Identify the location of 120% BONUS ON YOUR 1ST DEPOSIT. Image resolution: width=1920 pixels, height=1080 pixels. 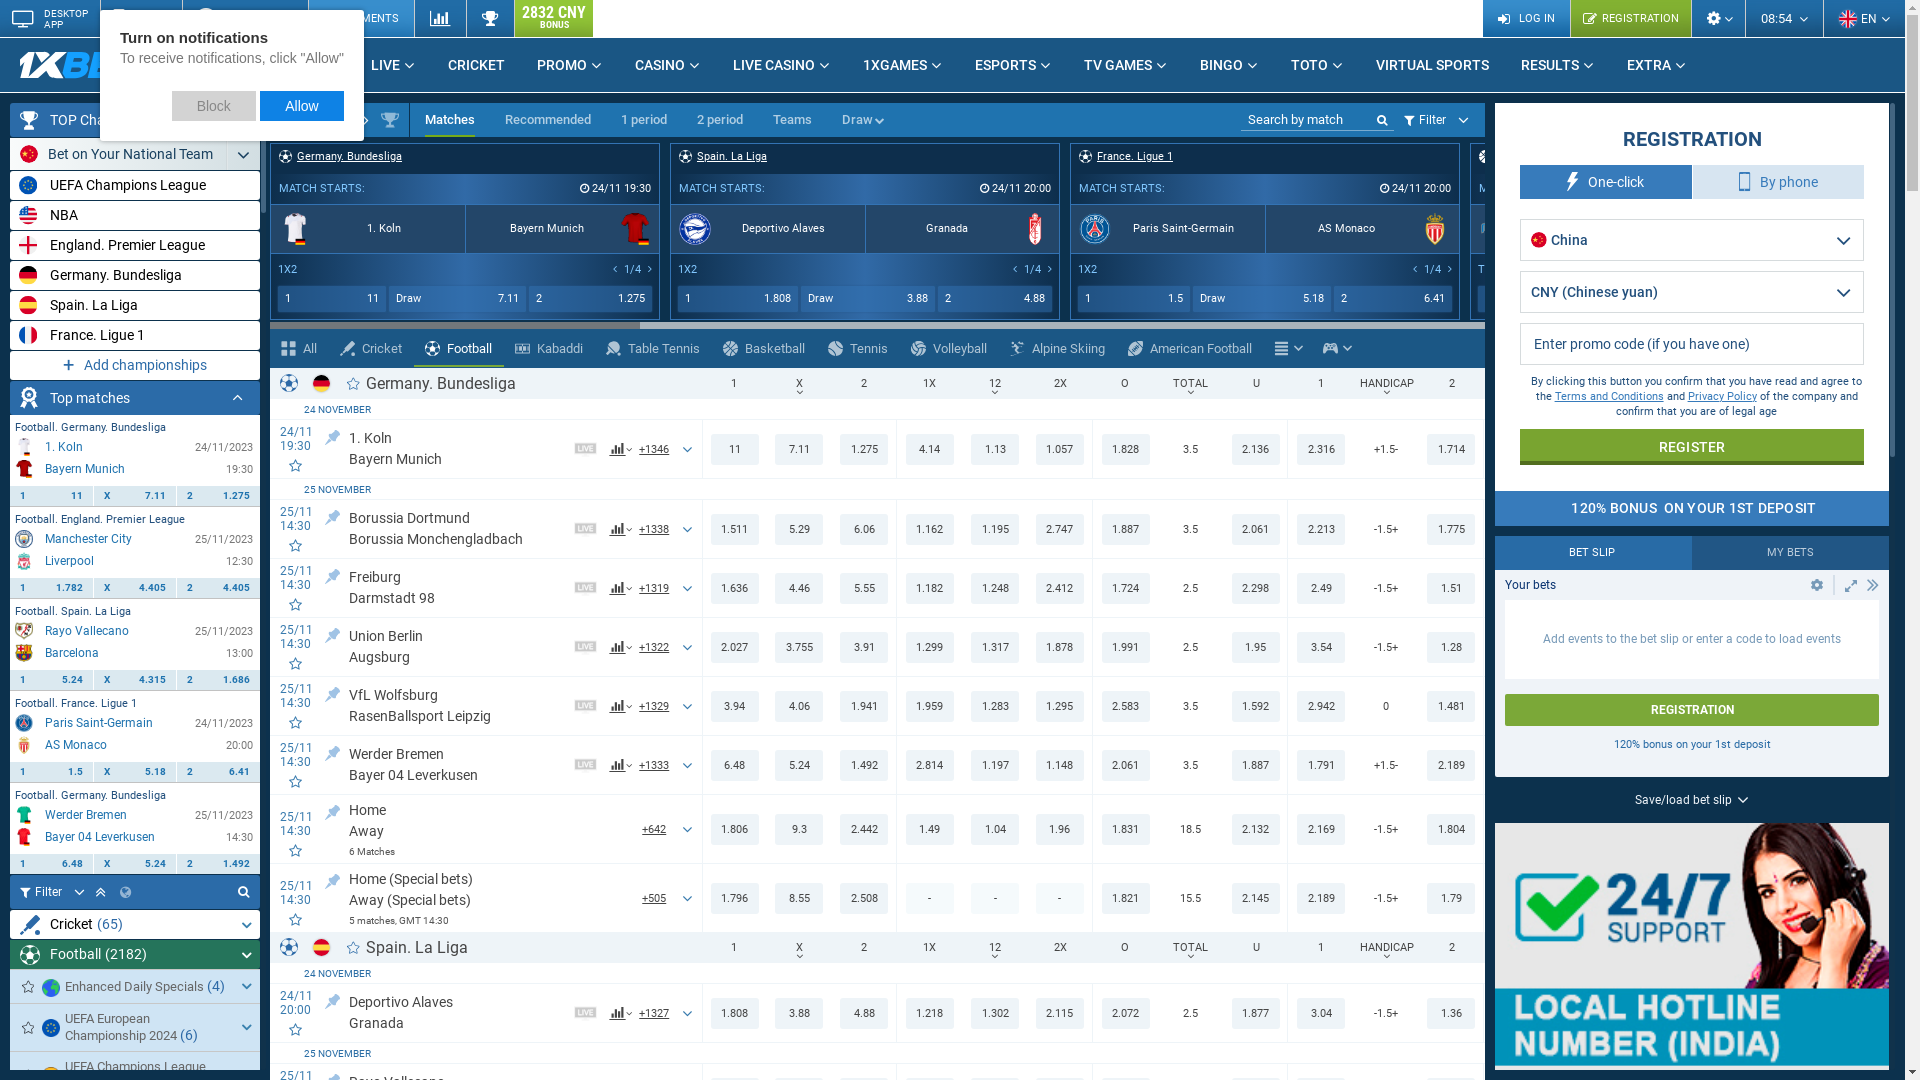
(1692, 508).